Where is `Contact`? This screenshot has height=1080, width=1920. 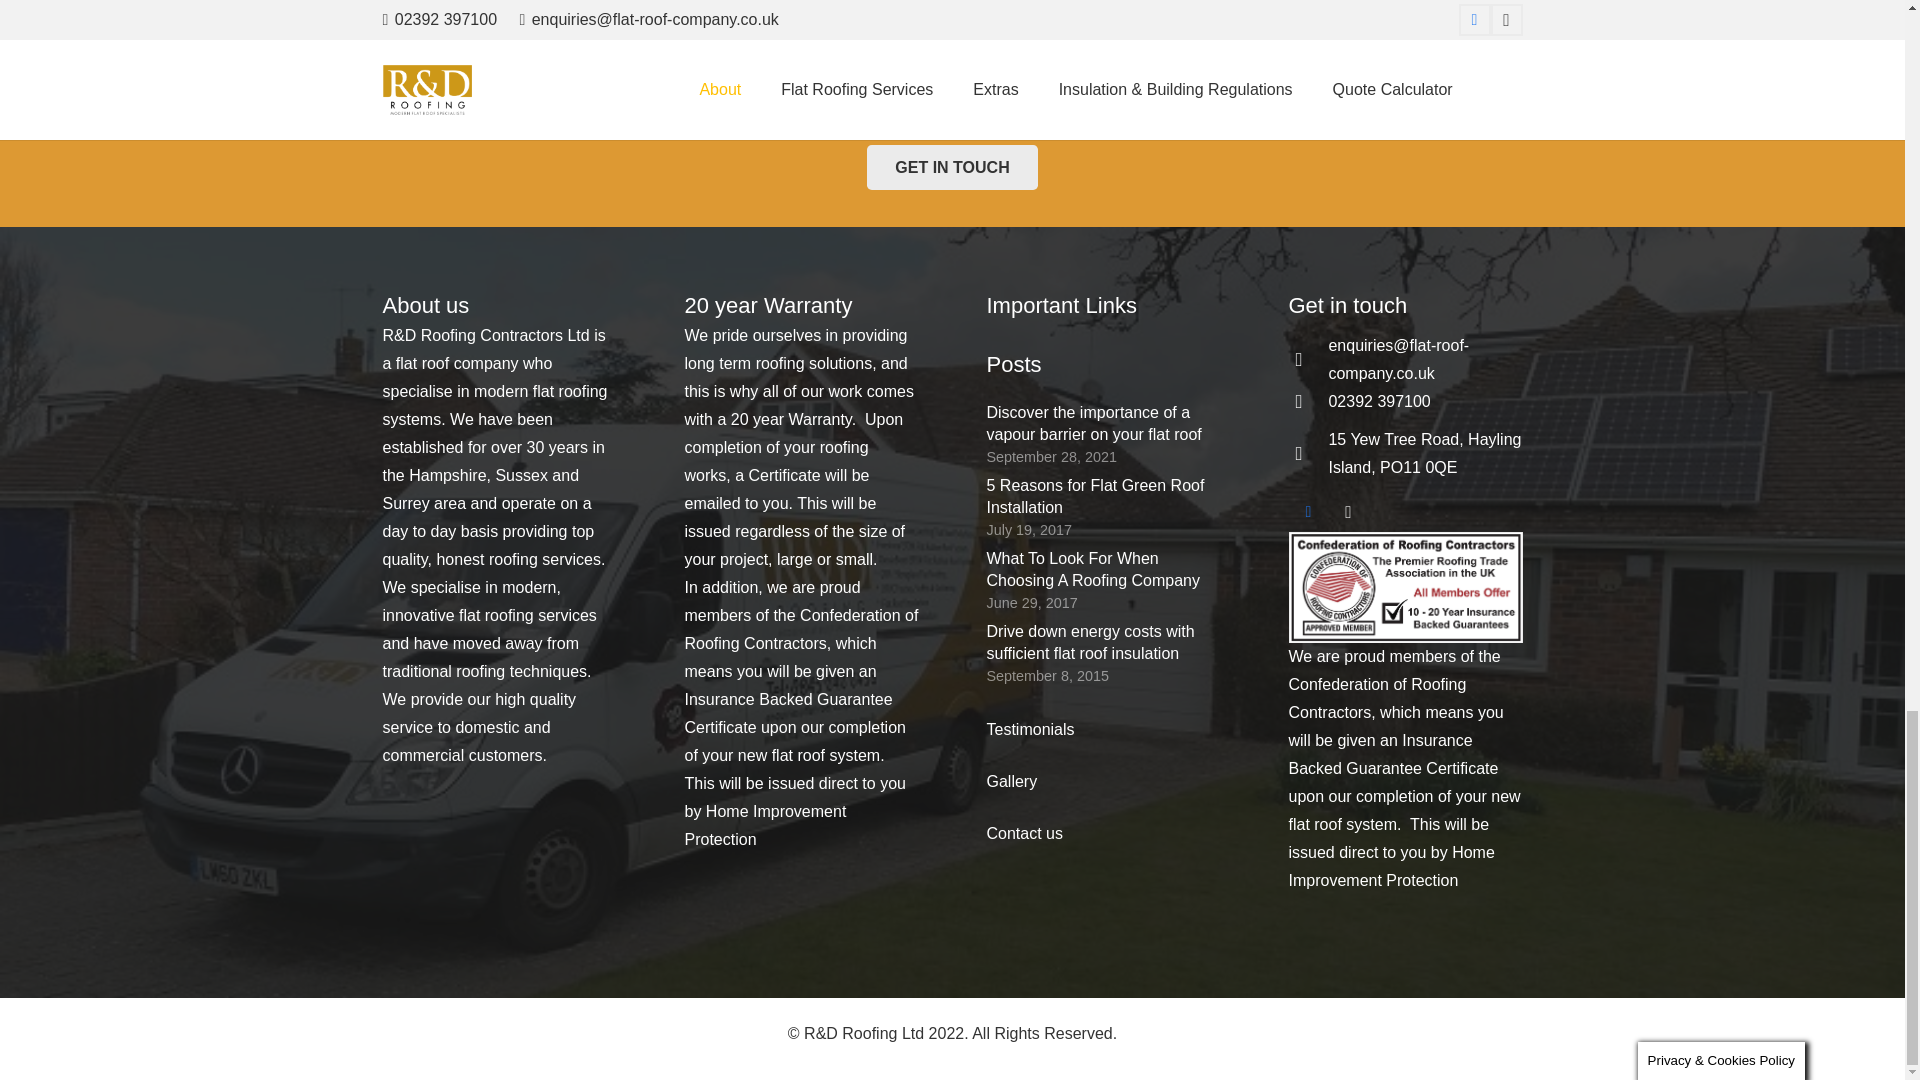 Contact is located at coordinates (952, 167).